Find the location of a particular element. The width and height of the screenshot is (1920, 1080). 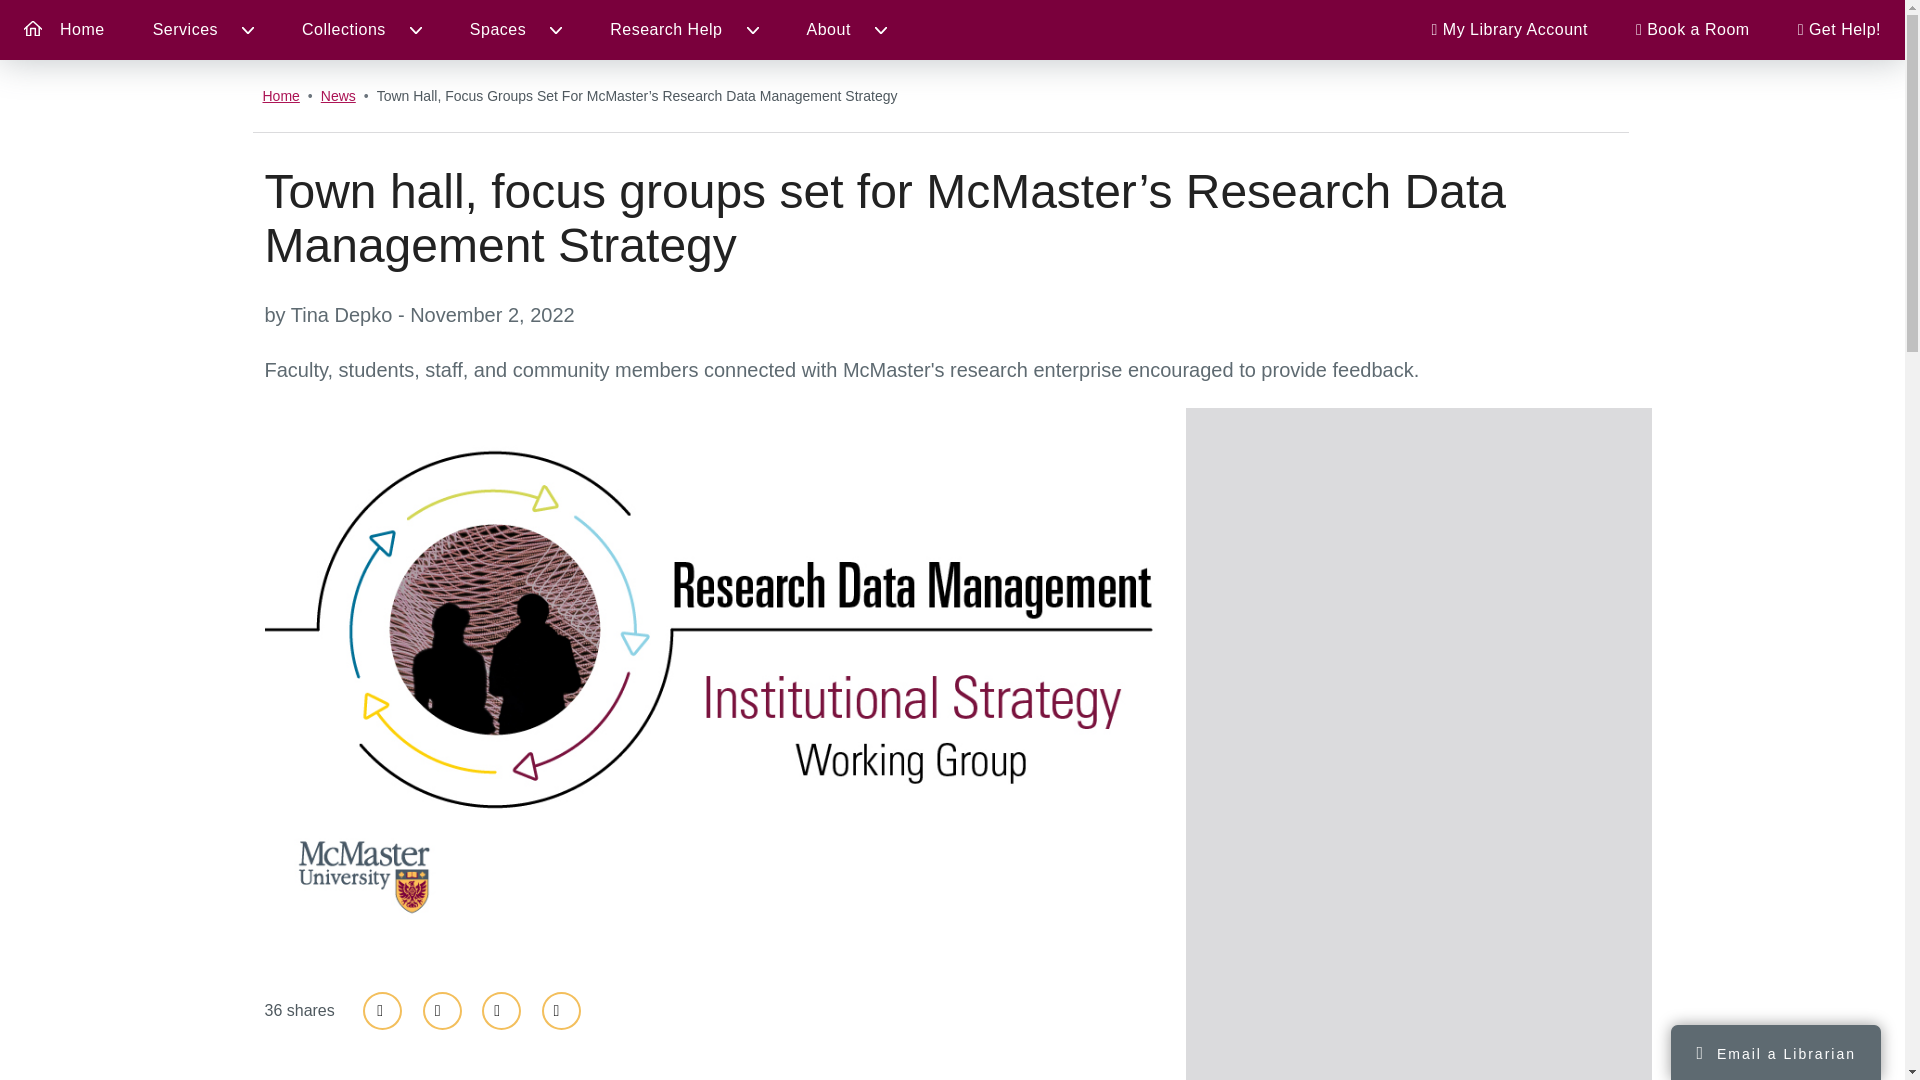

Services is located at coordinates (203, 30).